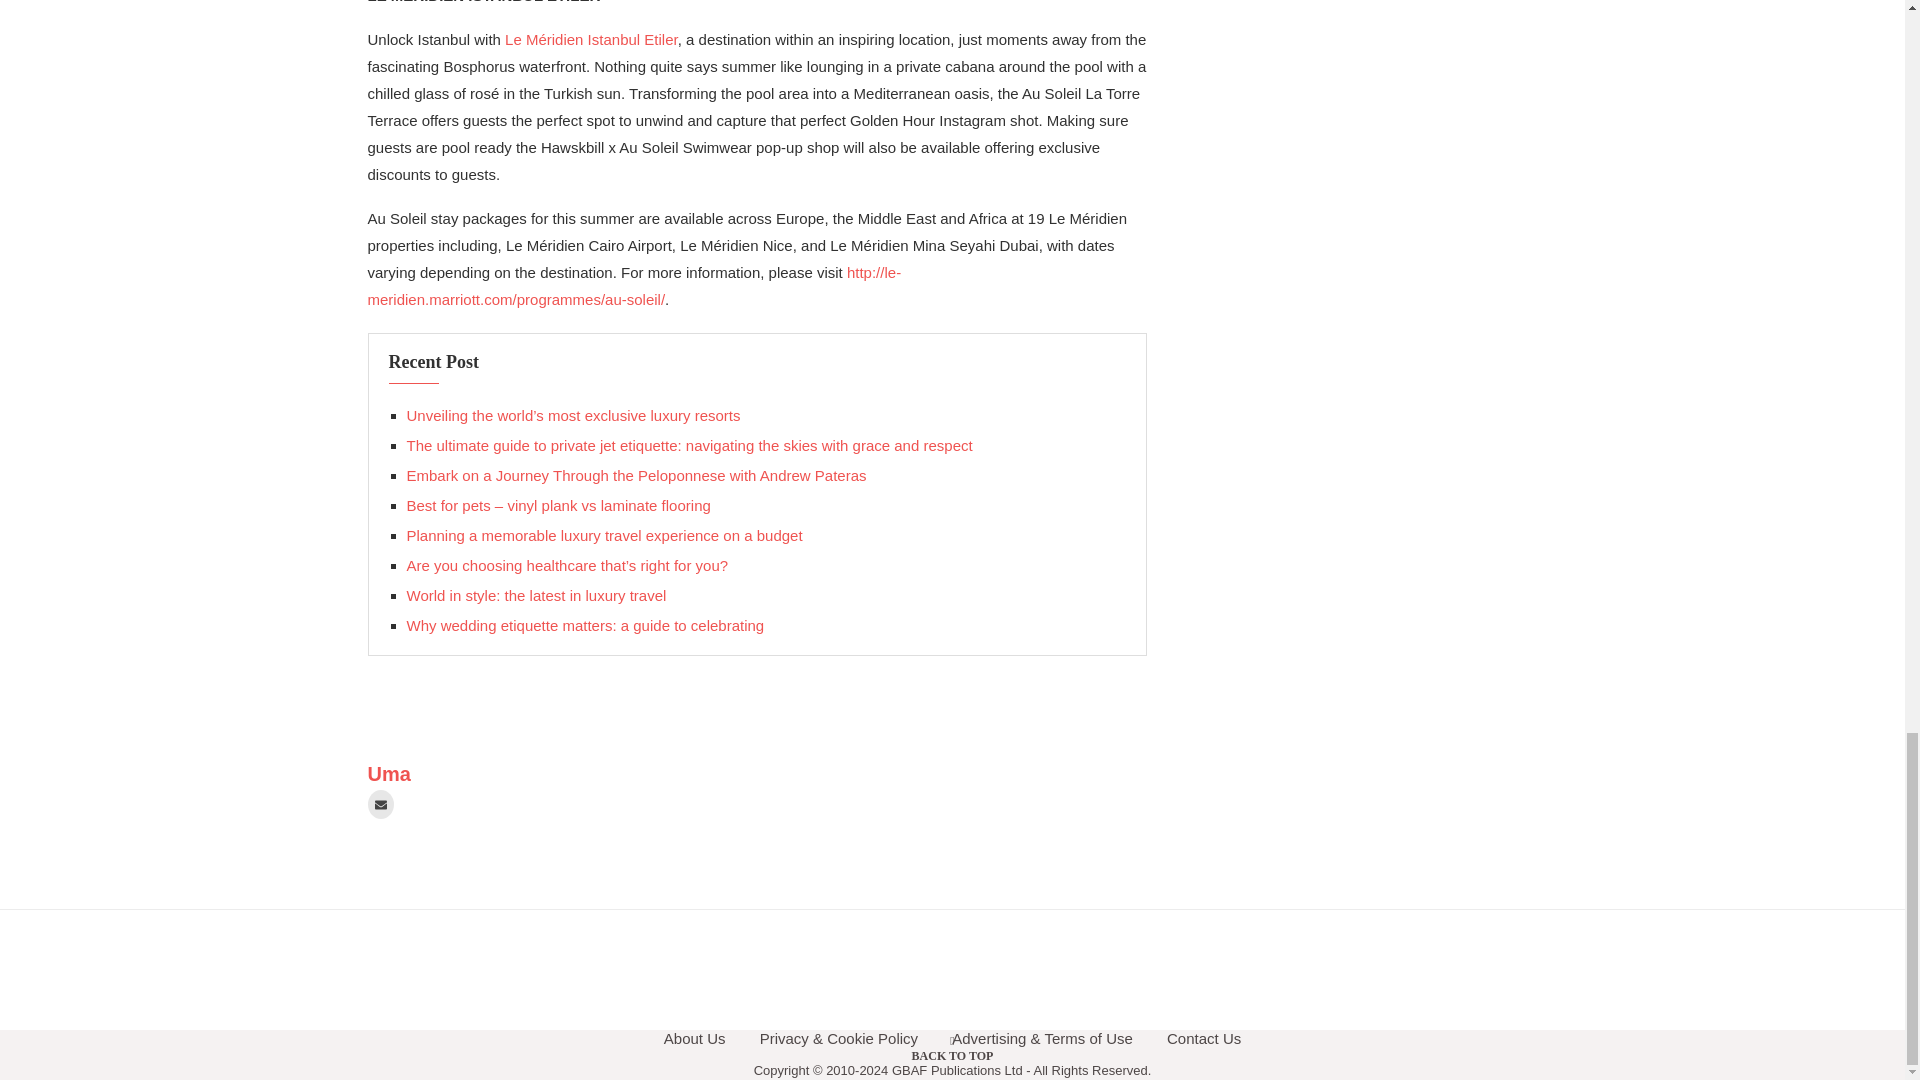 This screenshot has height=1080, width=1920. What do you see at coordinates (584, 624) in the screenshot?
I see `Why wedding etiquette matters: a guide to celebrating` at bounding box center [584, 624].